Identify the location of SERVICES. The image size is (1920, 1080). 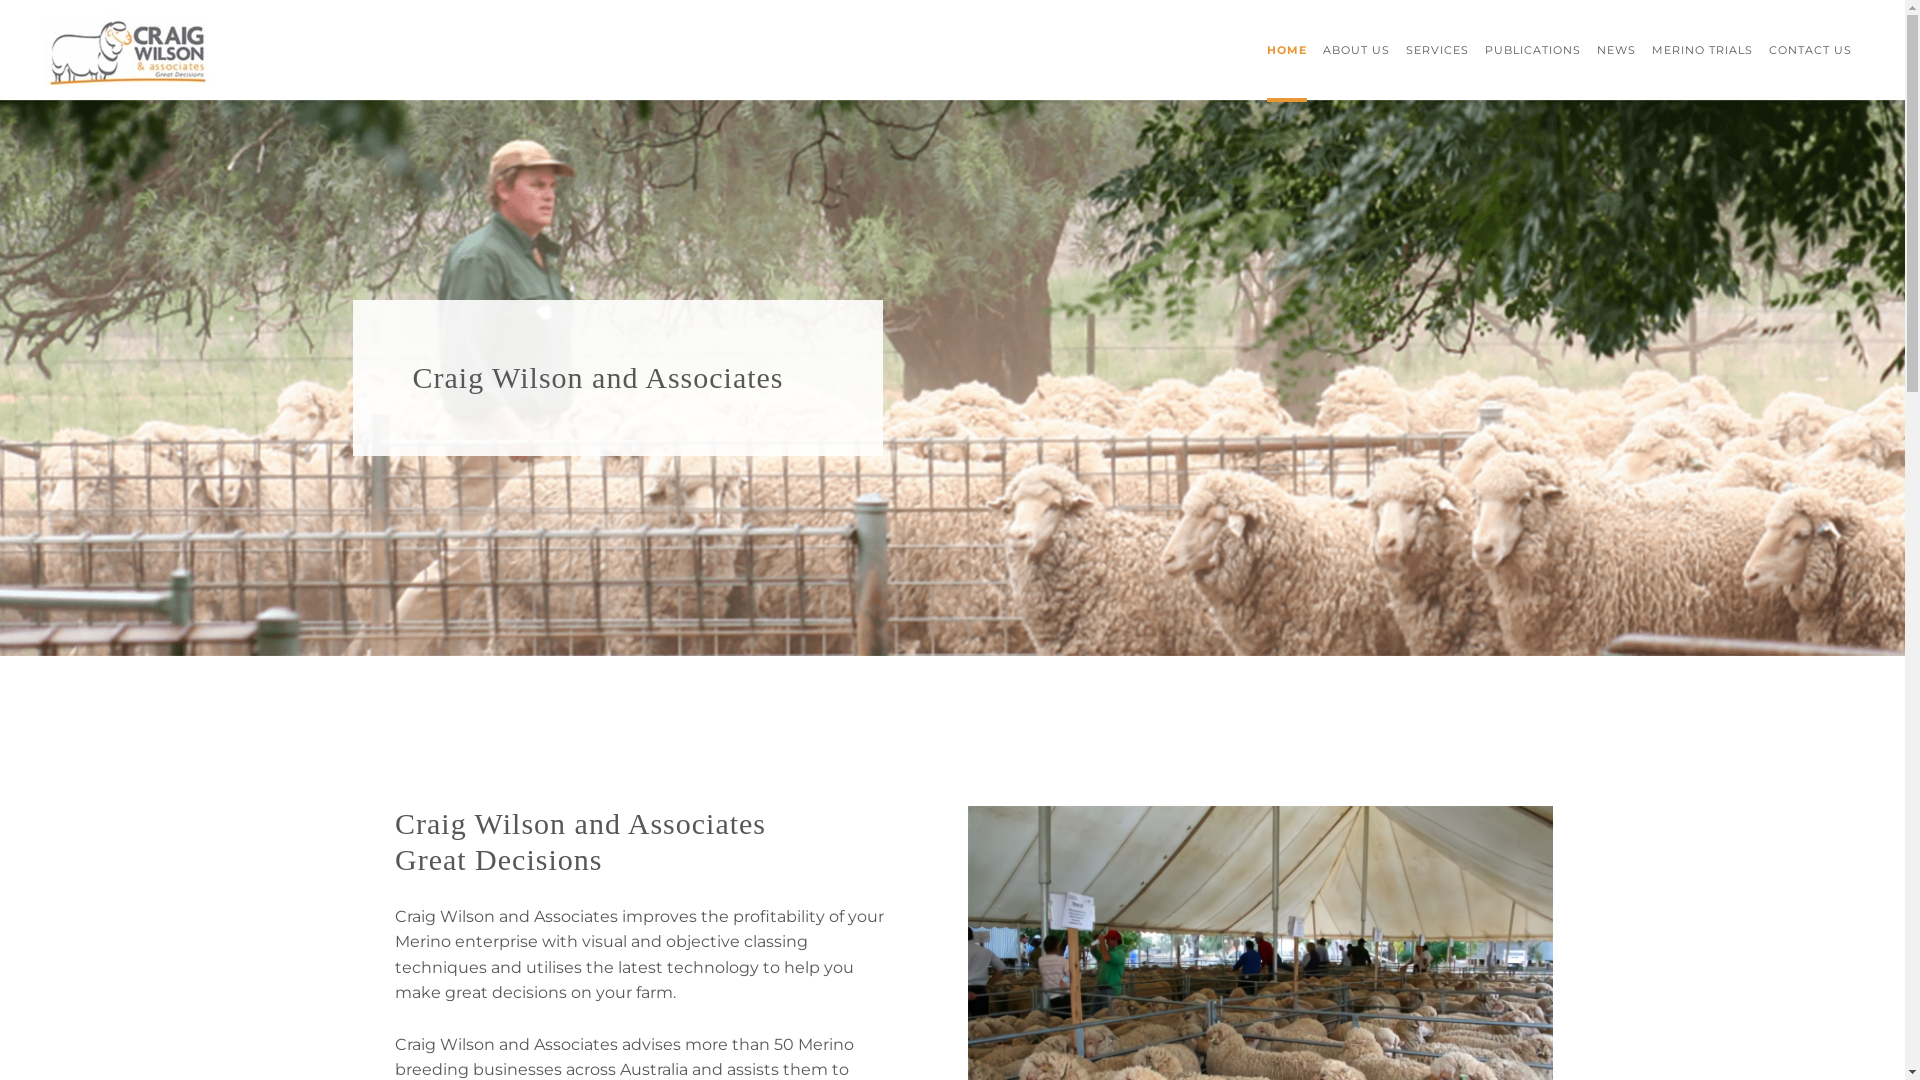
(1438, 50).